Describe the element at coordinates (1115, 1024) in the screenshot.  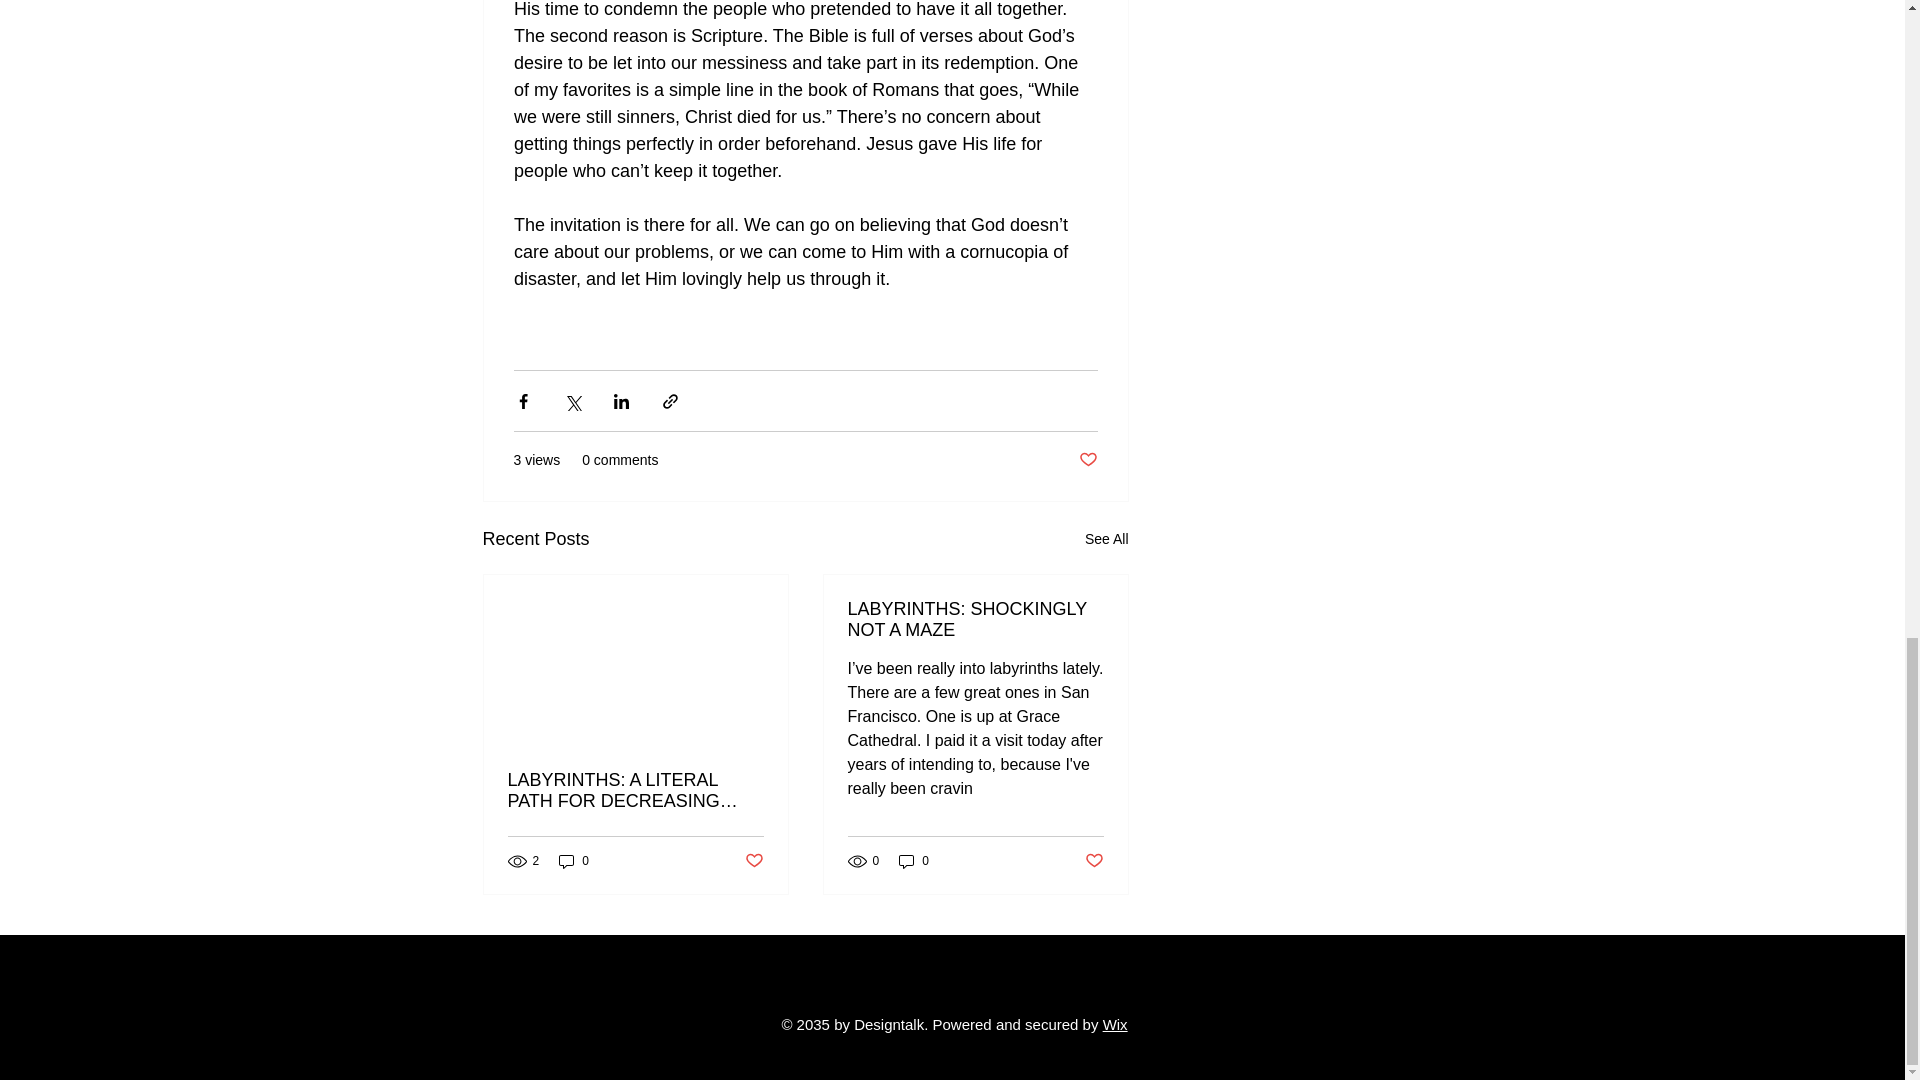
I see `Wix` at that location.